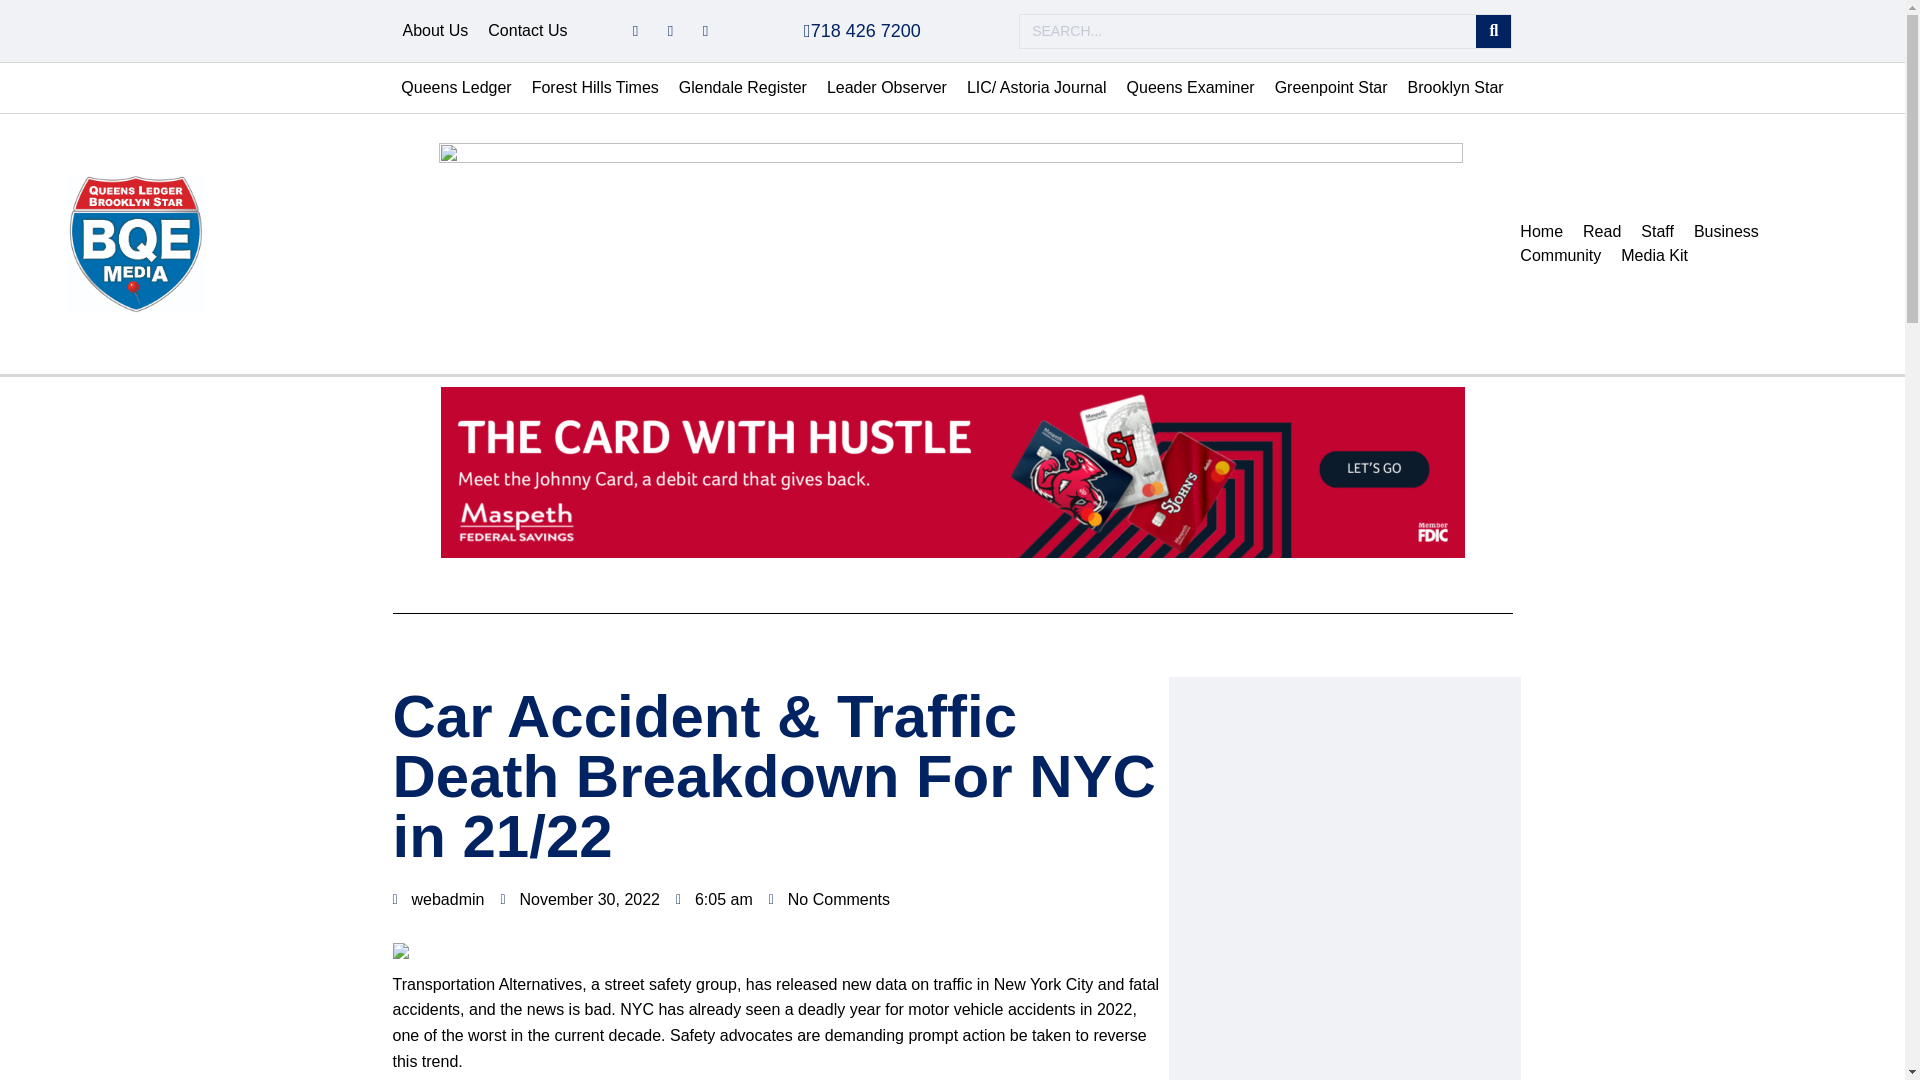 This screenshot has height=1080, width=1920. What do you see at coordinates (528, 31) in the screenshot?
I see `Contact Us` at bounding box center [528, 31].